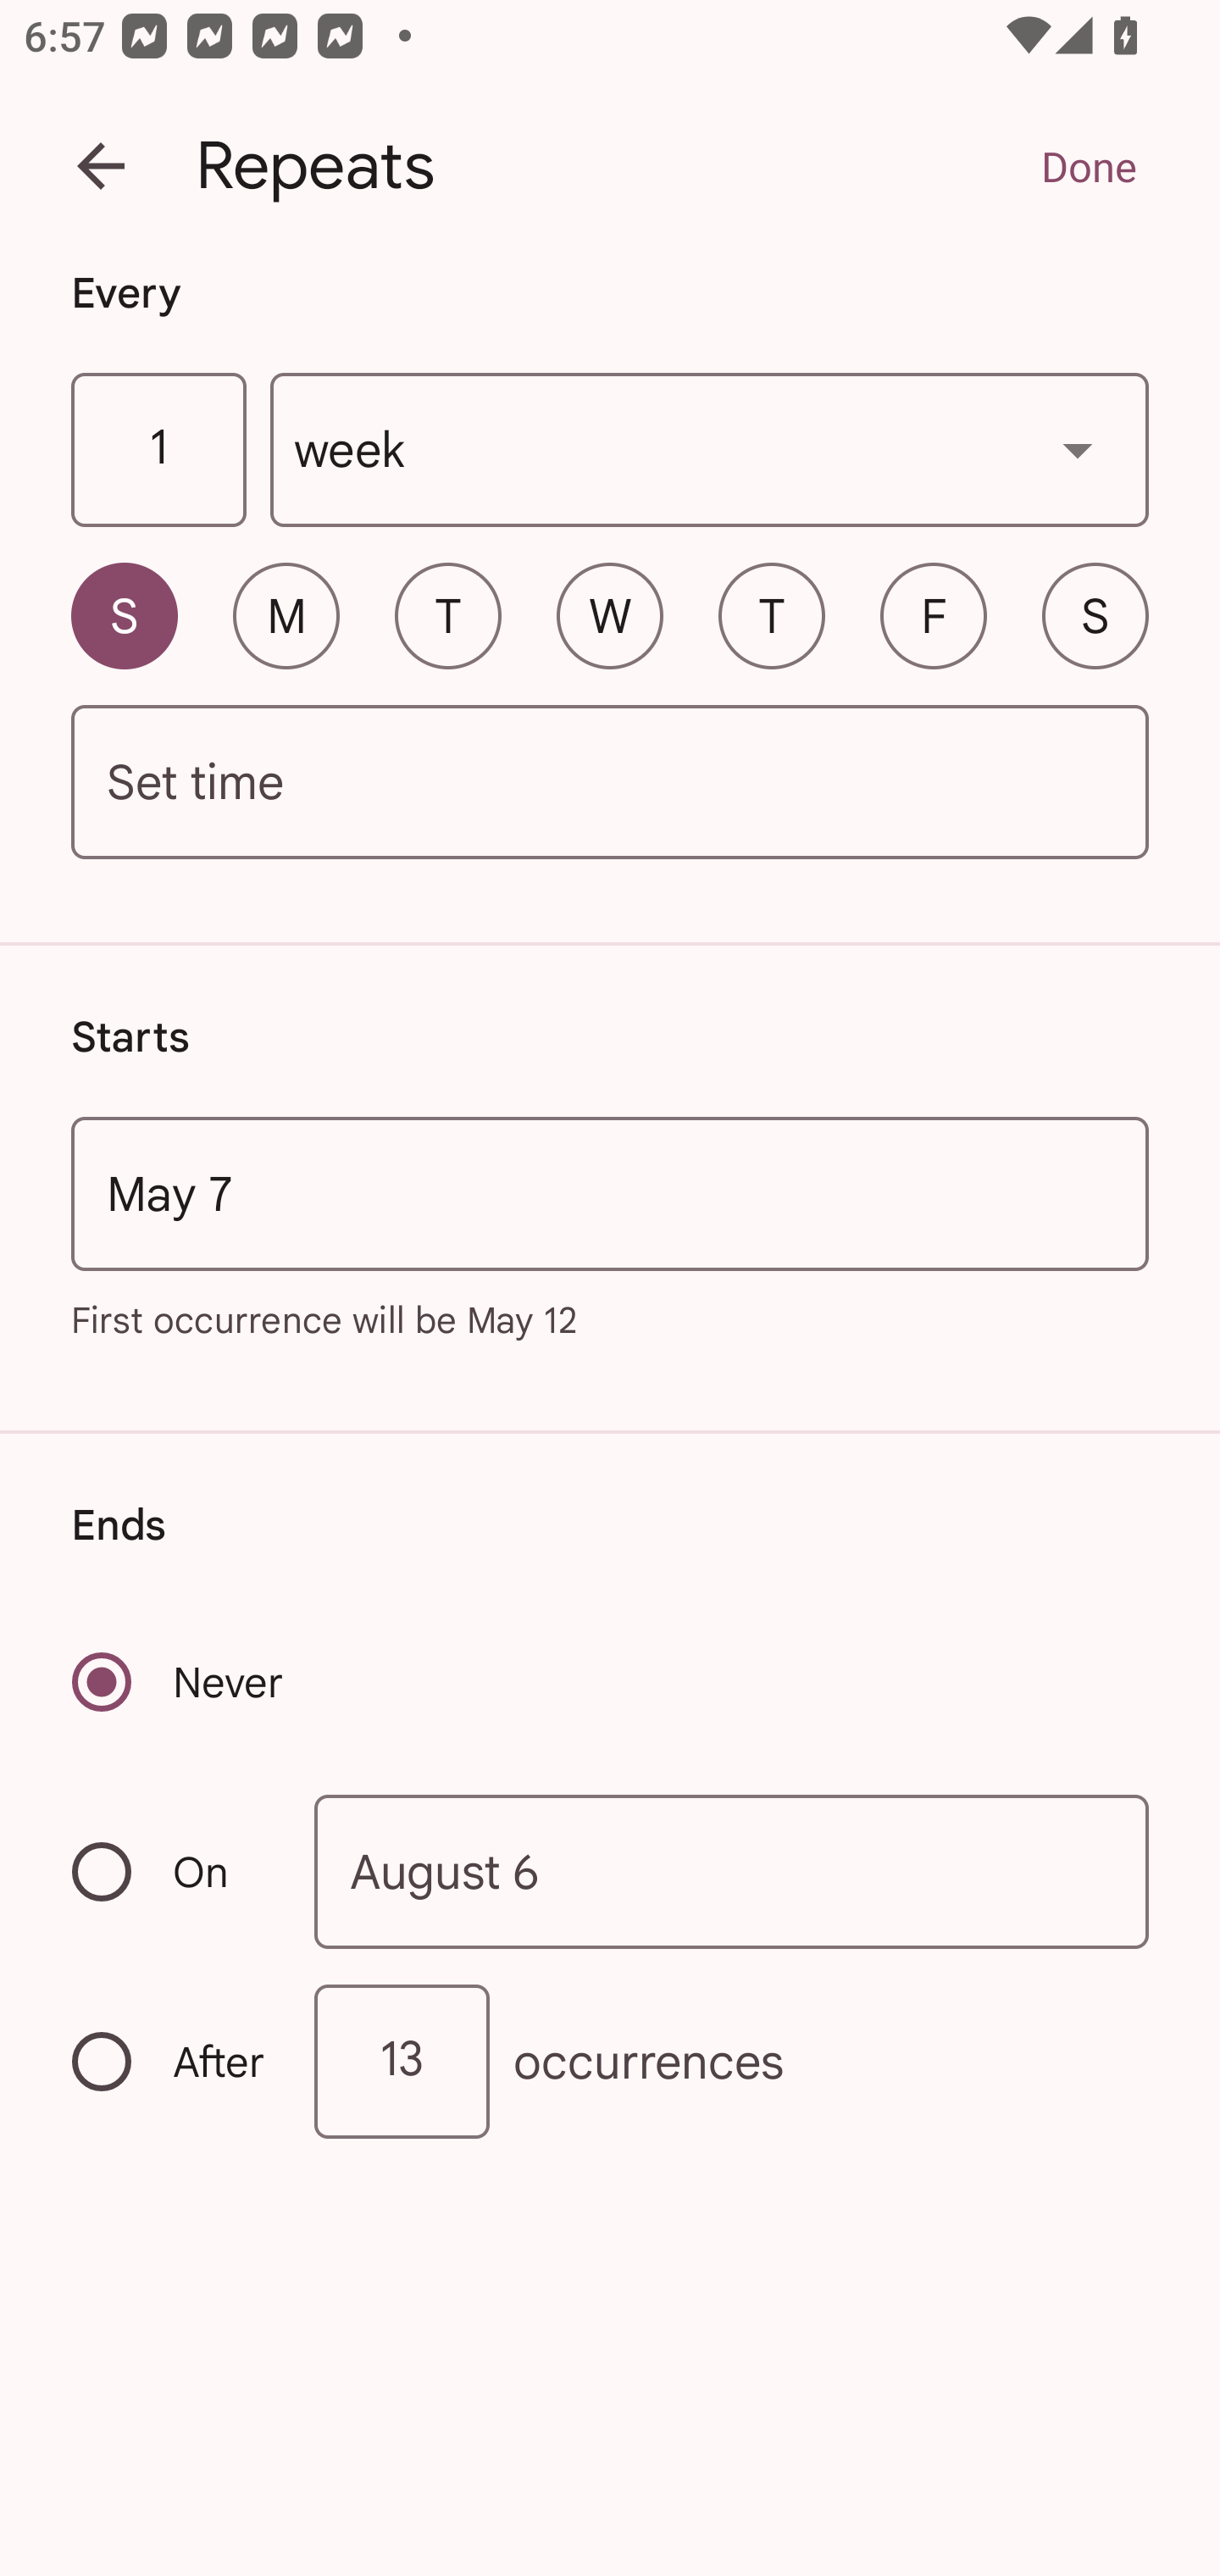  What do you see at coordinates (1088, 166) in the screenshot?
I see `Done` at bounding box center [1088, 166].